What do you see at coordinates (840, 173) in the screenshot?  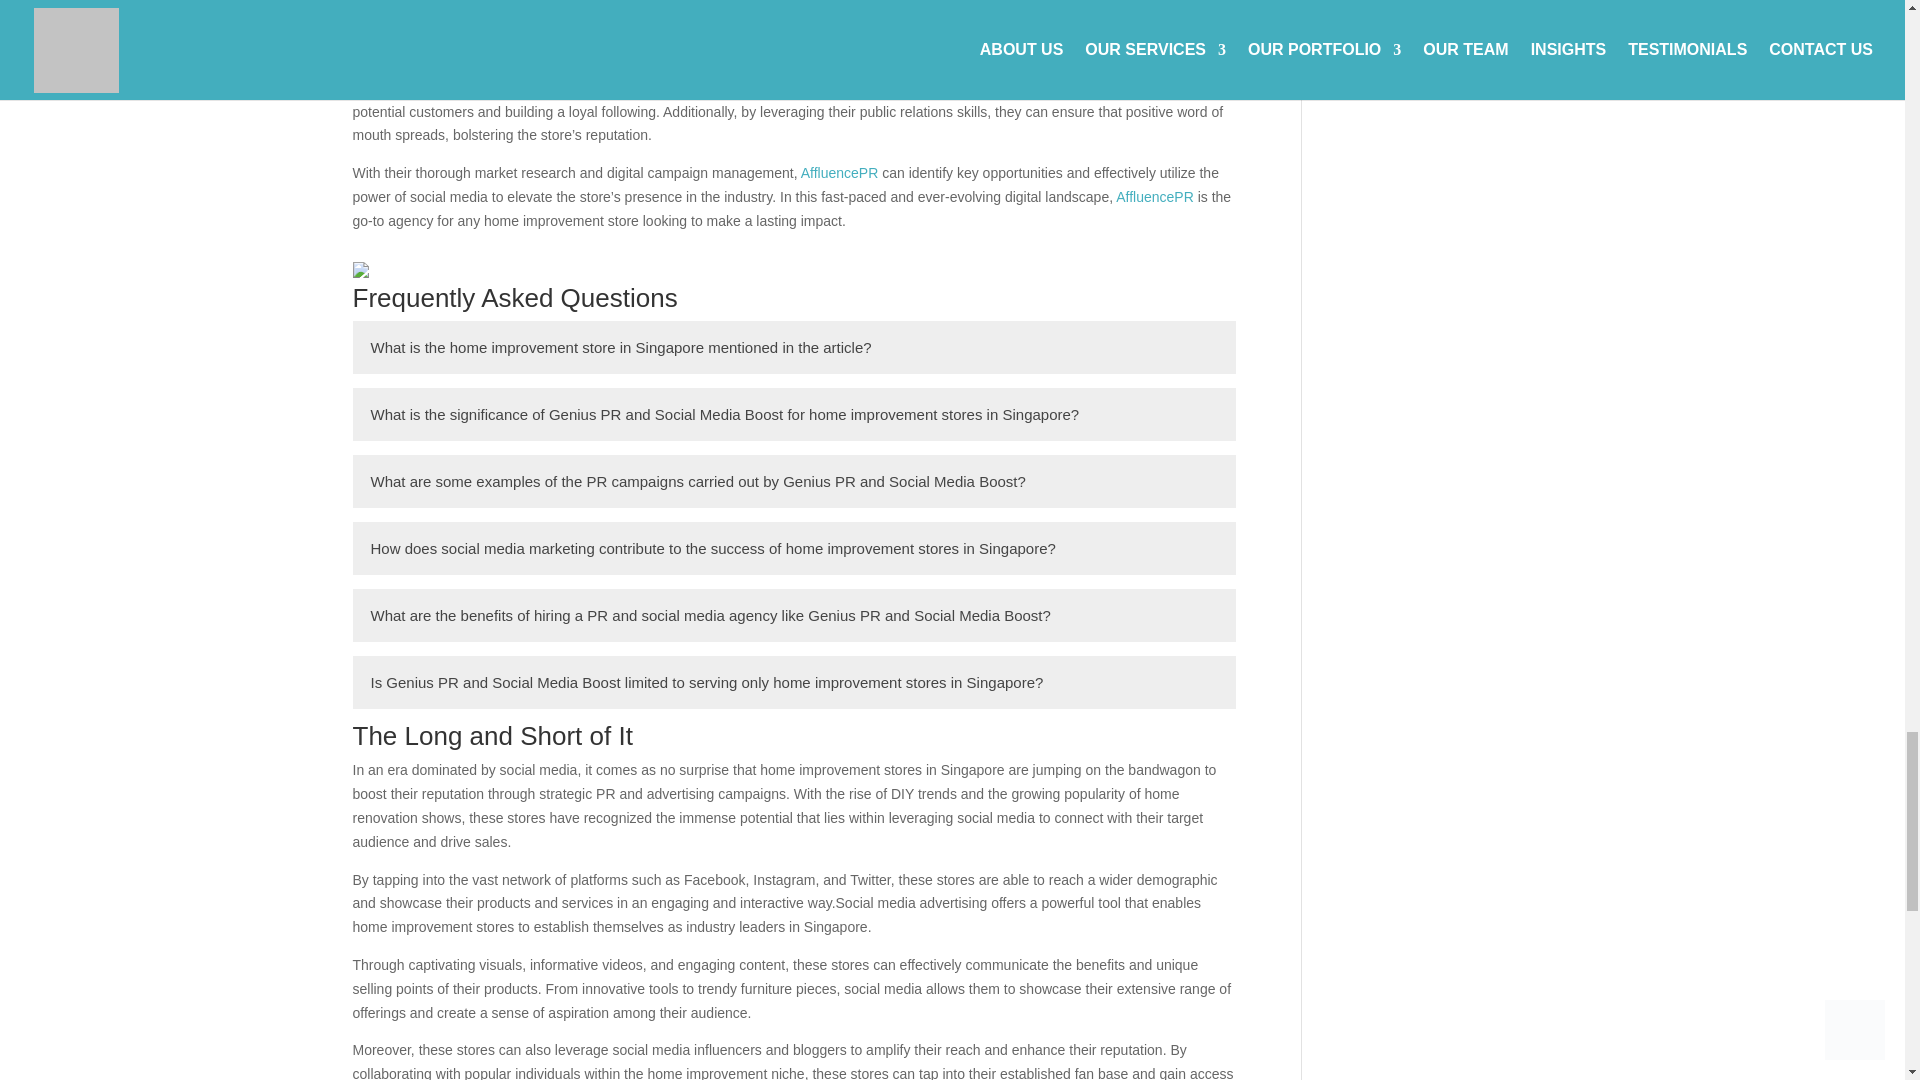 I see `AffluencePR` at bounding box center [840, 173].